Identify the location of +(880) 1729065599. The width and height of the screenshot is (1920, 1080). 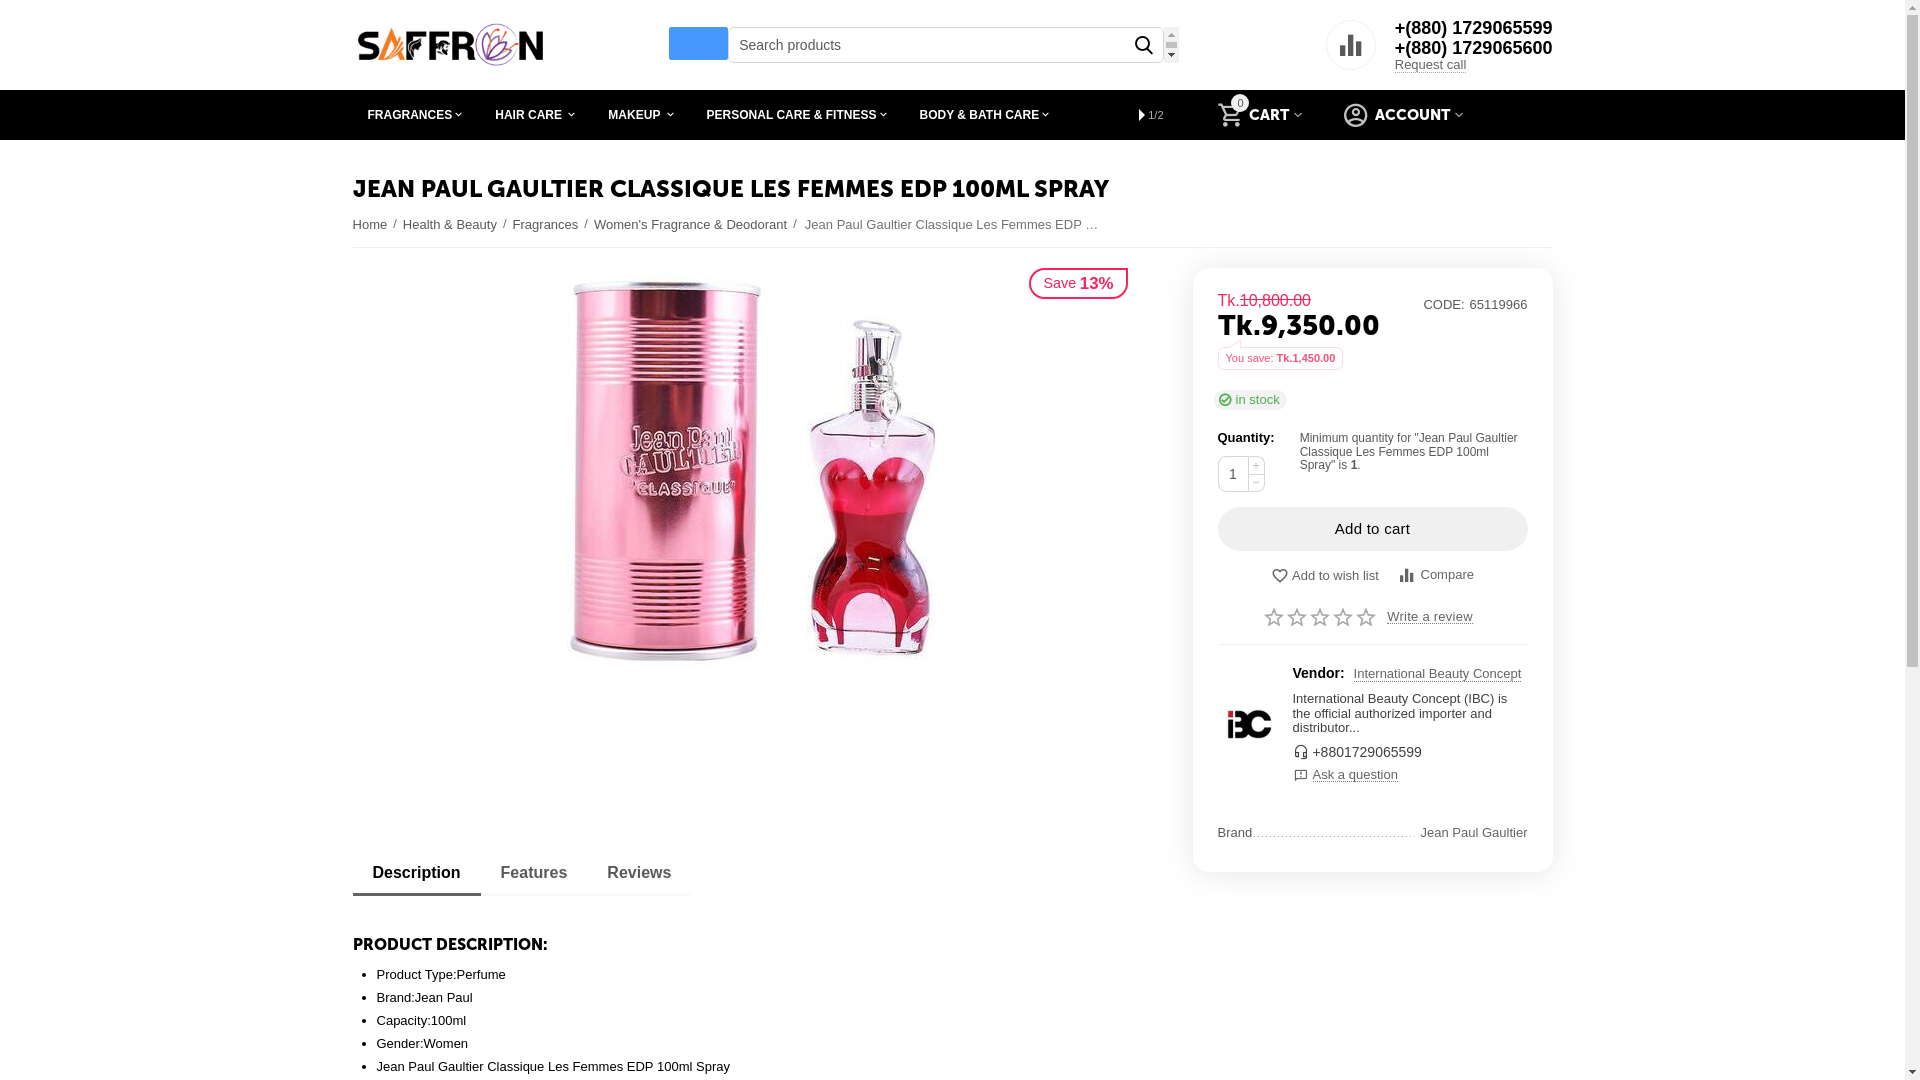
(1474, 28).